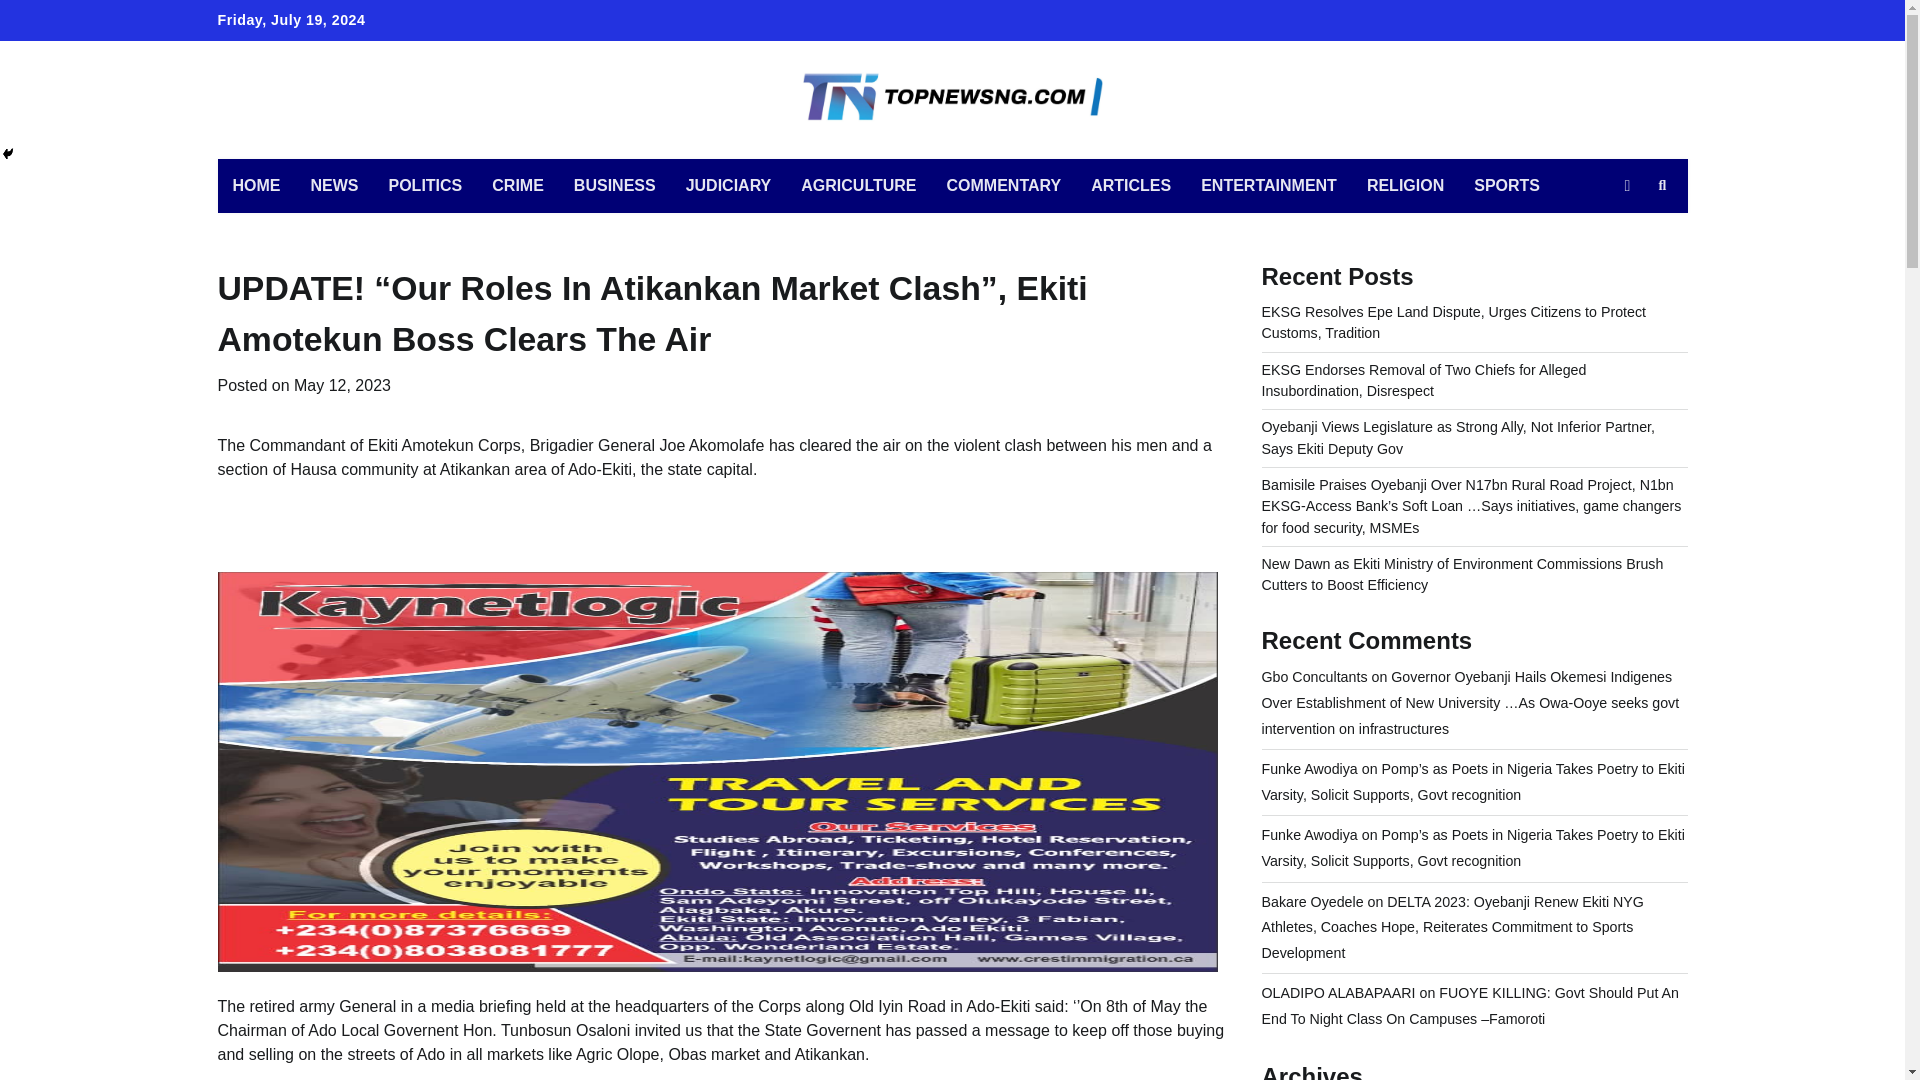 This screenshot has height=1080, width=1920. Describe the element at coordinates (614, 185) in the screenshot. I see `BUSINESS` at that location.